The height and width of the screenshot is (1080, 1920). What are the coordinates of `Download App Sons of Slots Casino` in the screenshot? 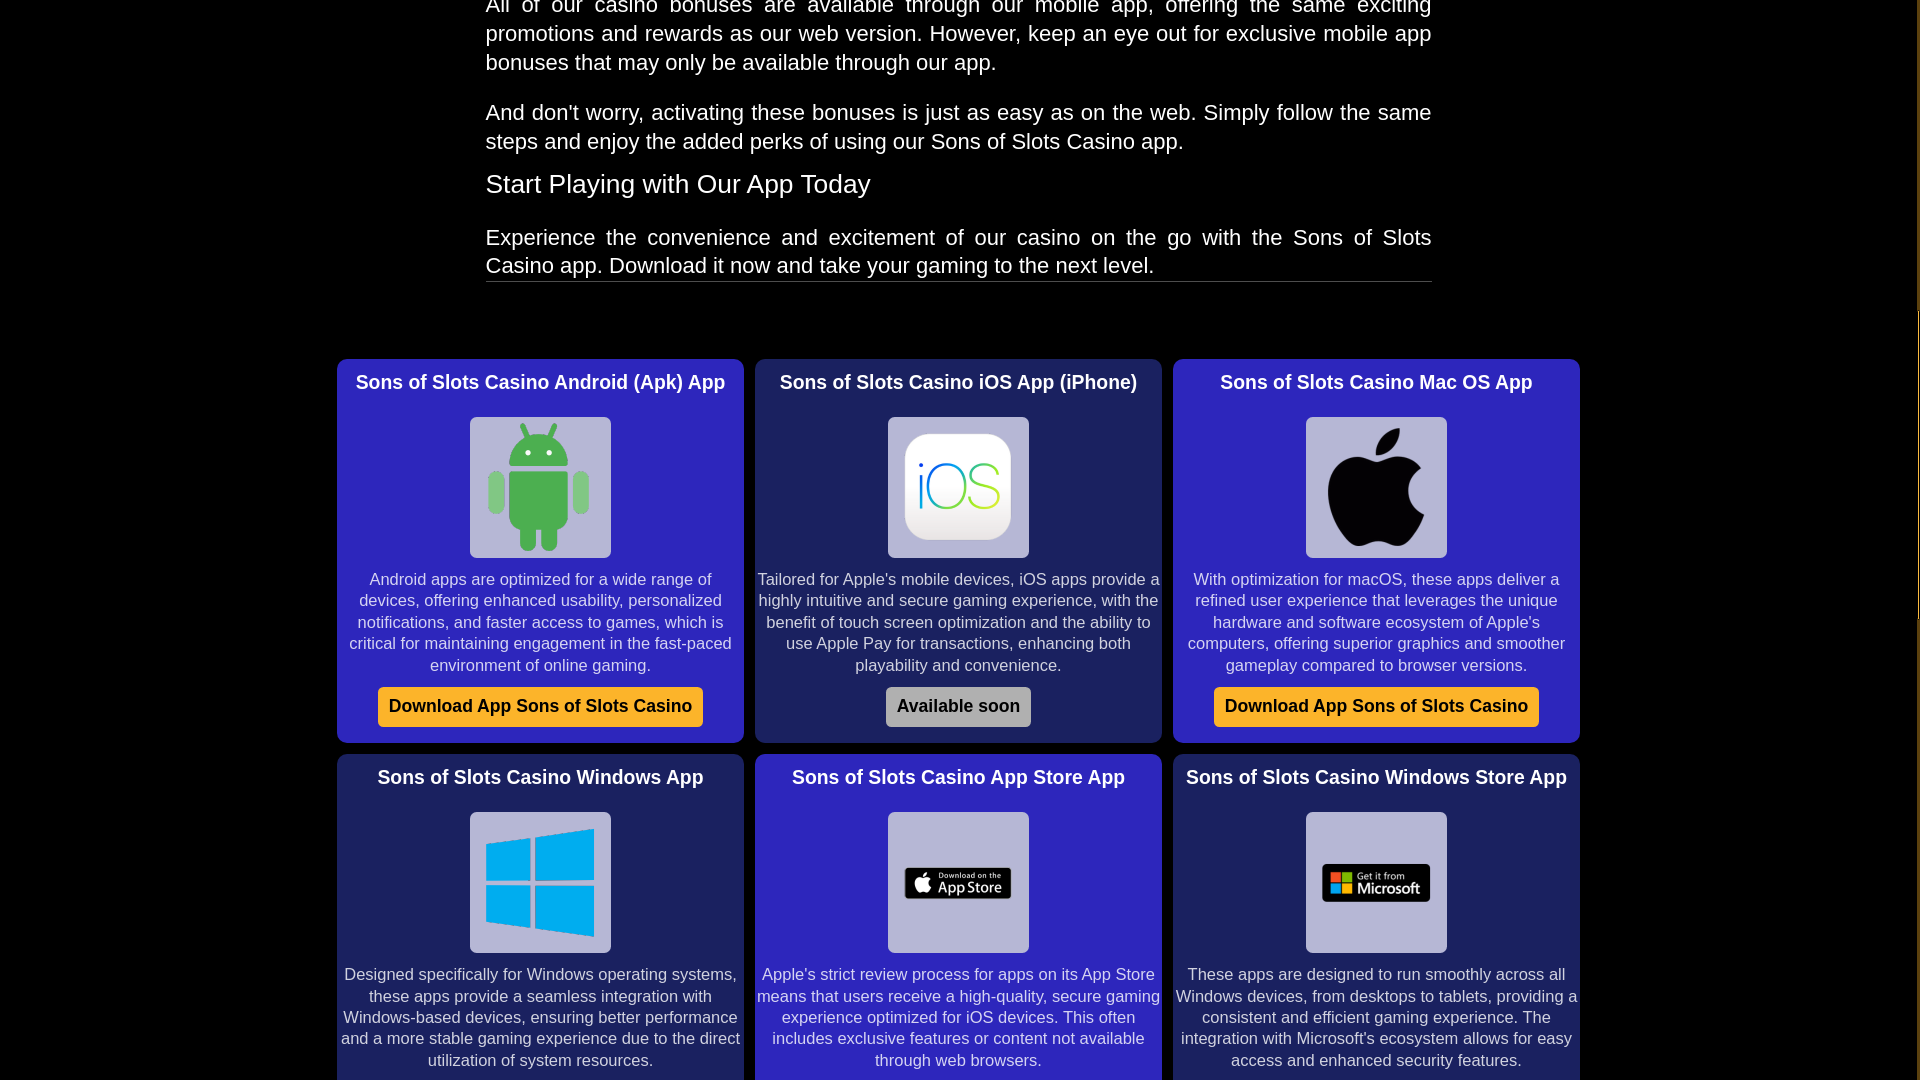 It's located at (1376, 706).